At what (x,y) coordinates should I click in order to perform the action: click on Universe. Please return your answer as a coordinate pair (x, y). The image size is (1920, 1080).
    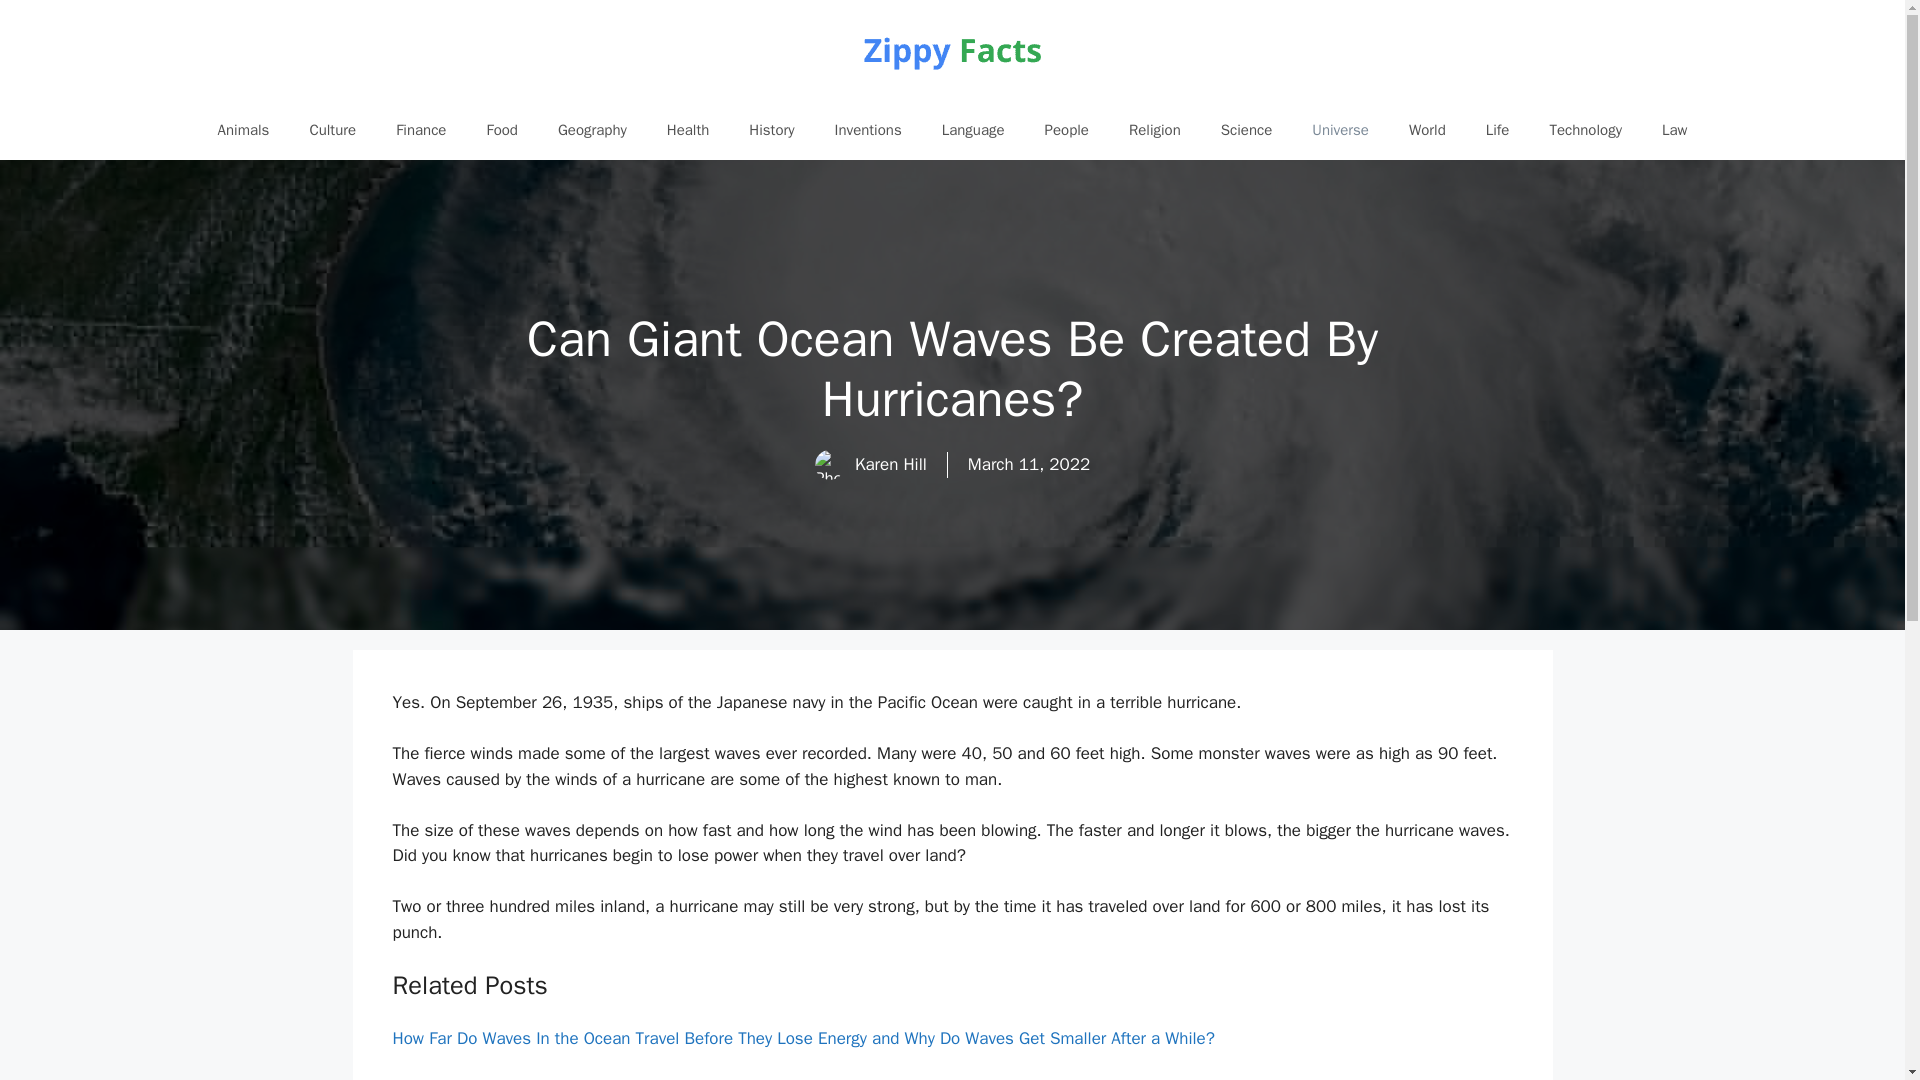
    Looking at the image, I should click on (1340, 130).